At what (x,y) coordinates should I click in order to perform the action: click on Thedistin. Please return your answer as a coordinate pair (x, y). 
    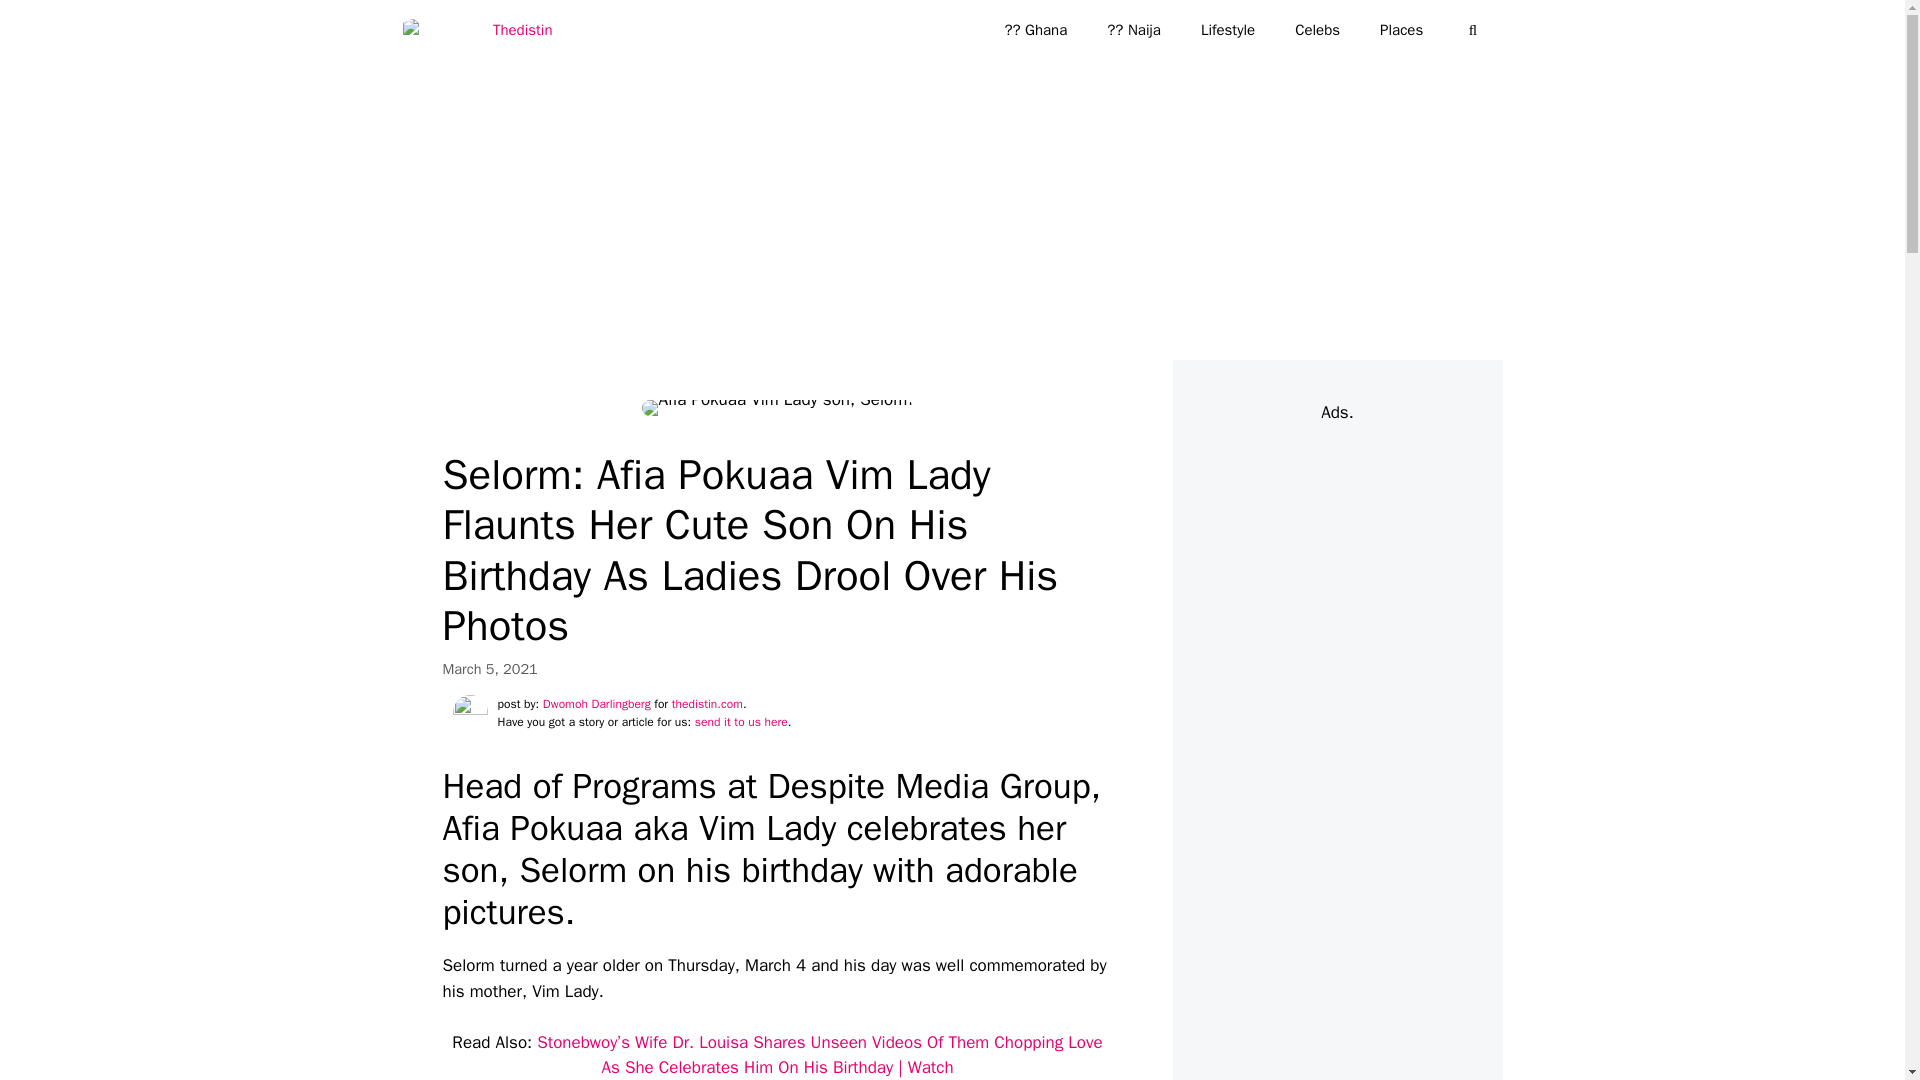
    Looking at the image, I should click on (476, 30).